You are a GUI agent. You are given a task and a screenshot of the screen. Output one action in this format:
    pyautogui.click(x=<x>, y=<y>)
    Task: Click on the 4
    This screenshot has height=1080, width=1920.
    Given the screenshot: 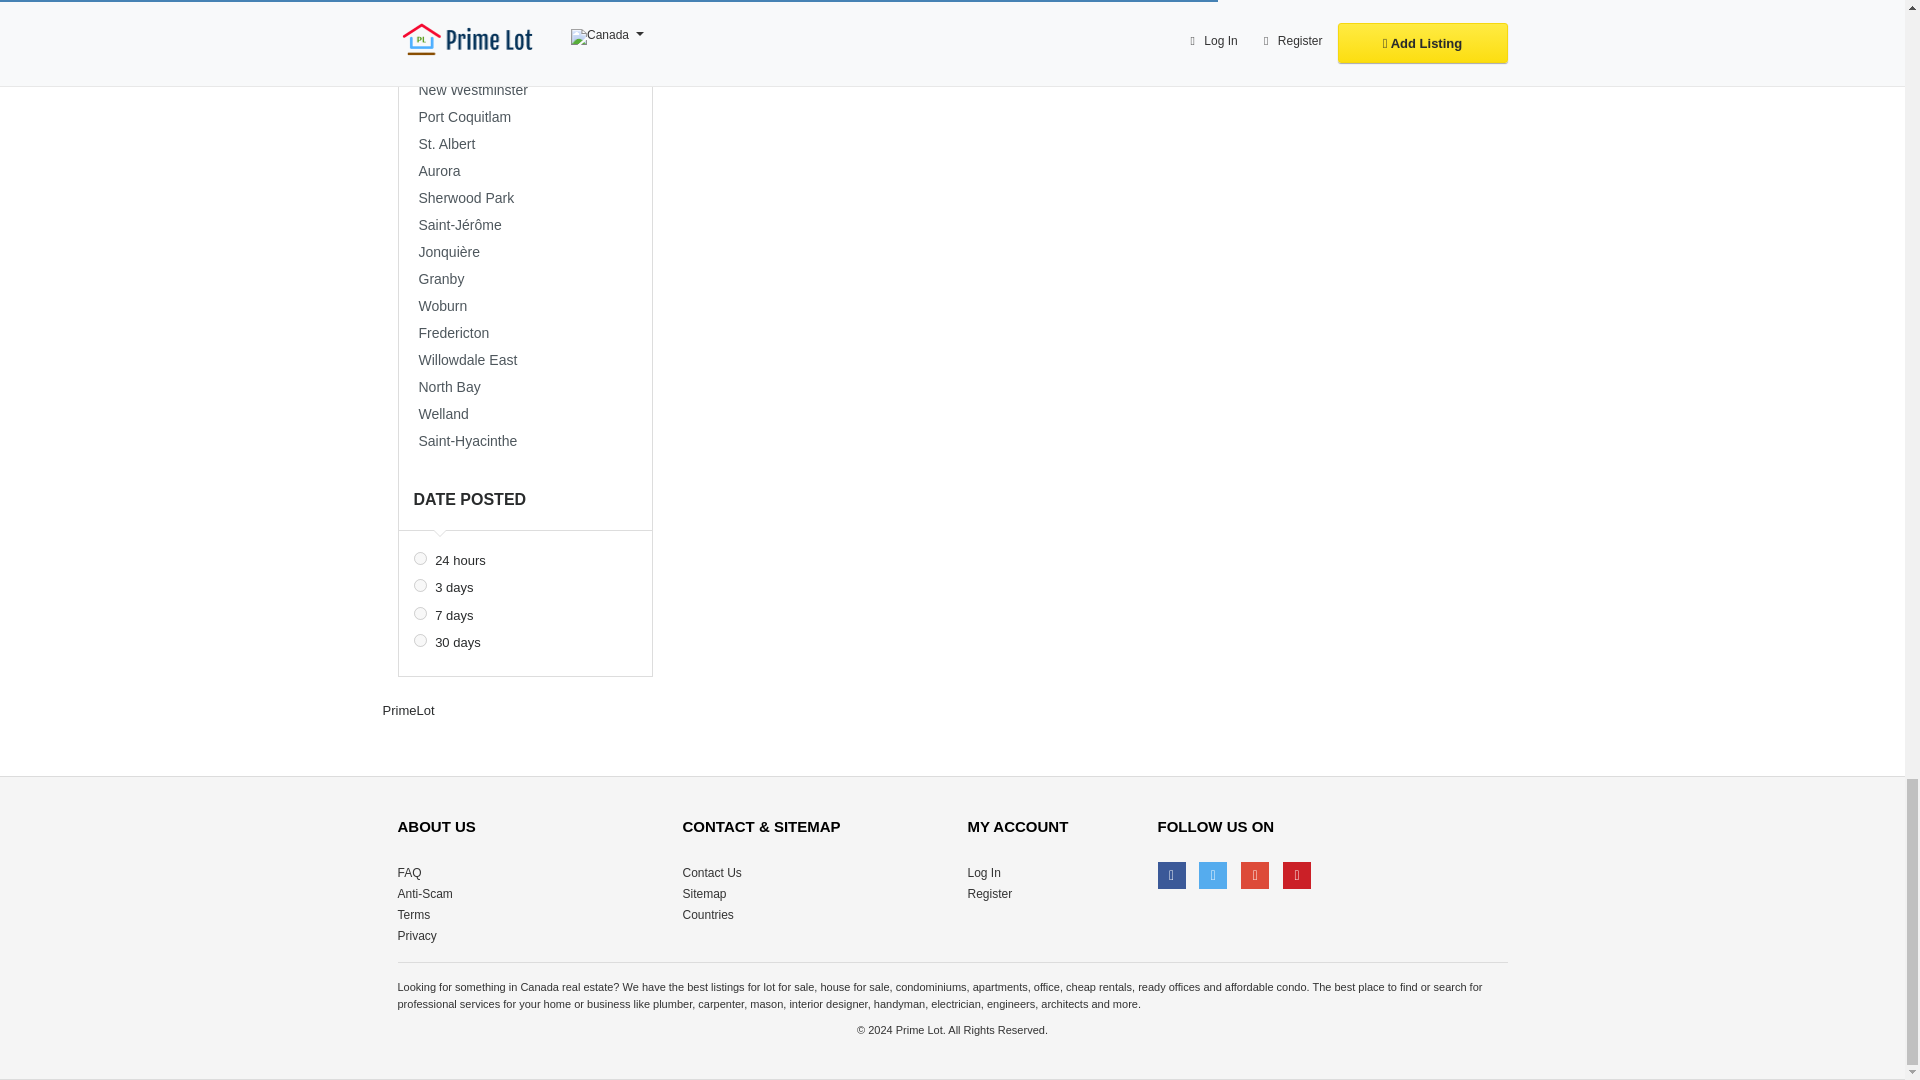 What is the action you would take?
    pyautogui.click(x=420, y=584)
    